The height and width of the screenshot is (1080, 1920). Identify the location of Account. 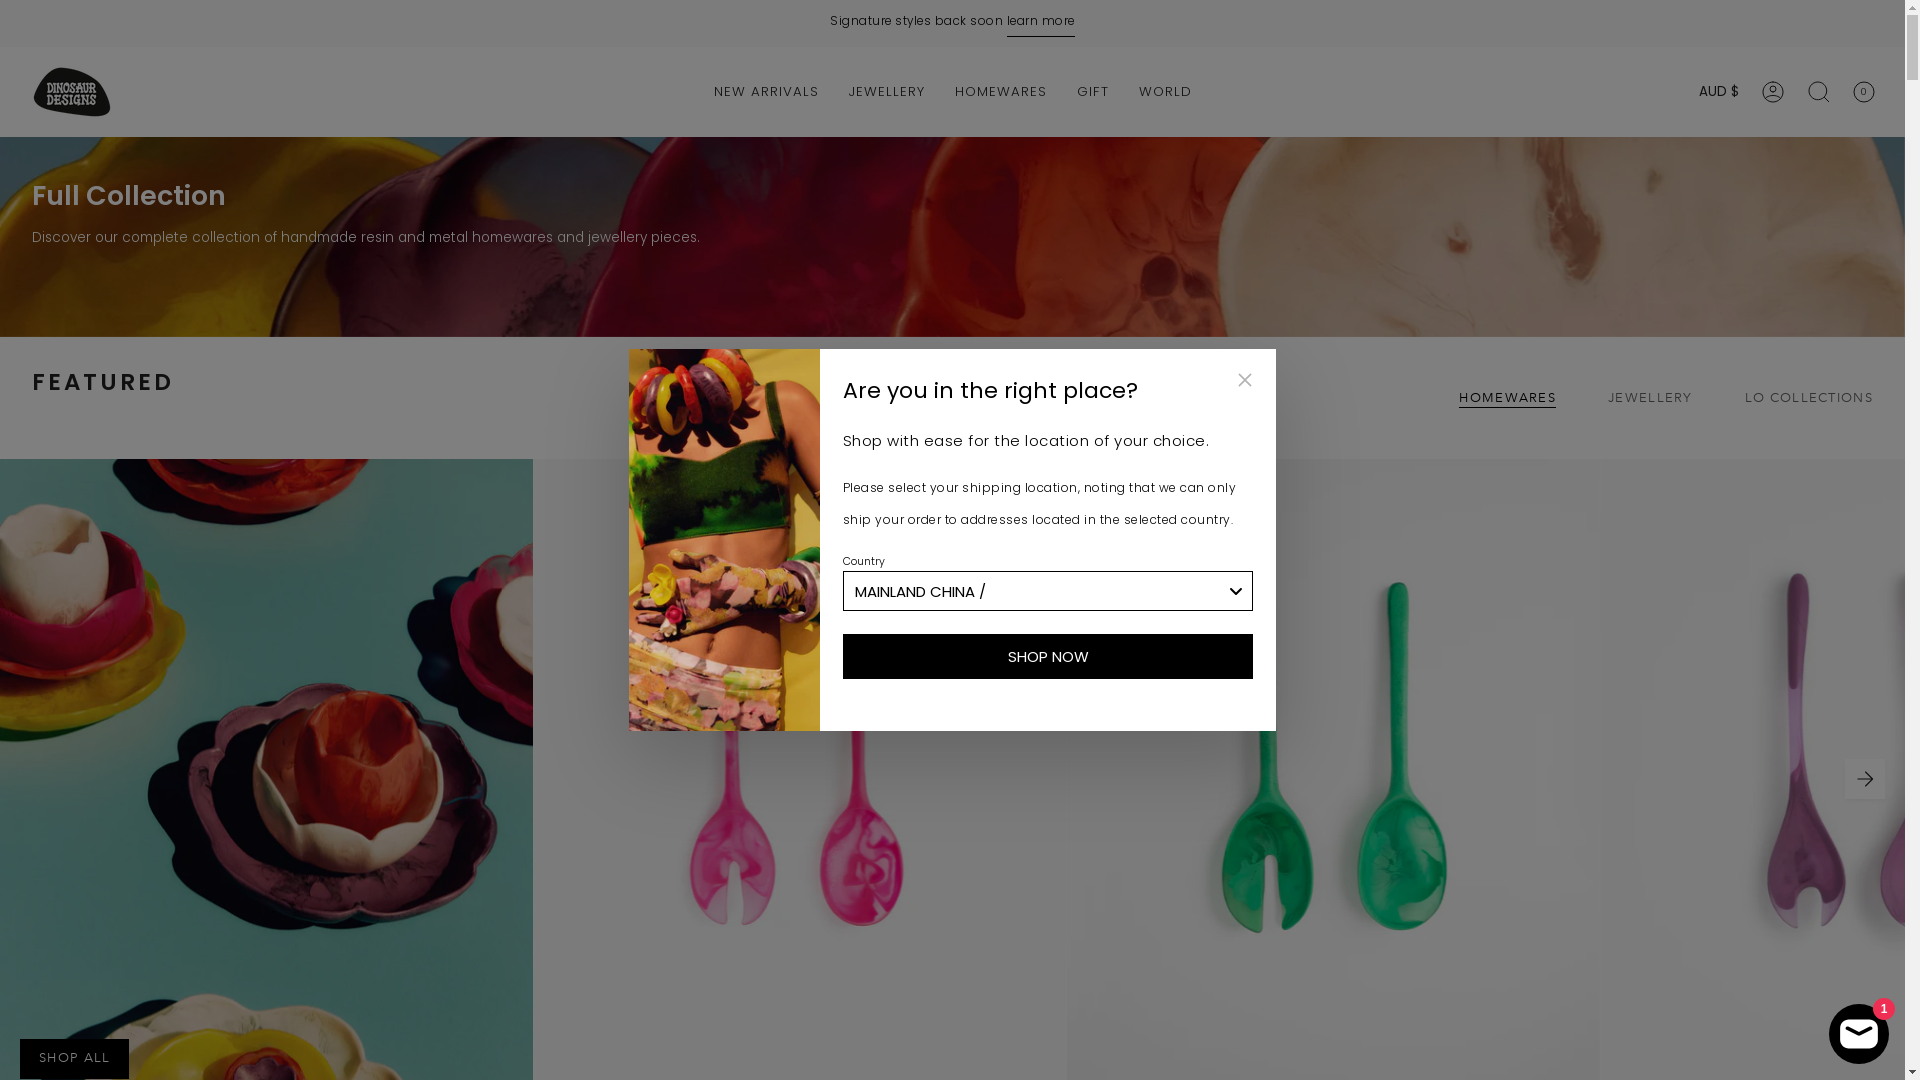
(1773, 92).